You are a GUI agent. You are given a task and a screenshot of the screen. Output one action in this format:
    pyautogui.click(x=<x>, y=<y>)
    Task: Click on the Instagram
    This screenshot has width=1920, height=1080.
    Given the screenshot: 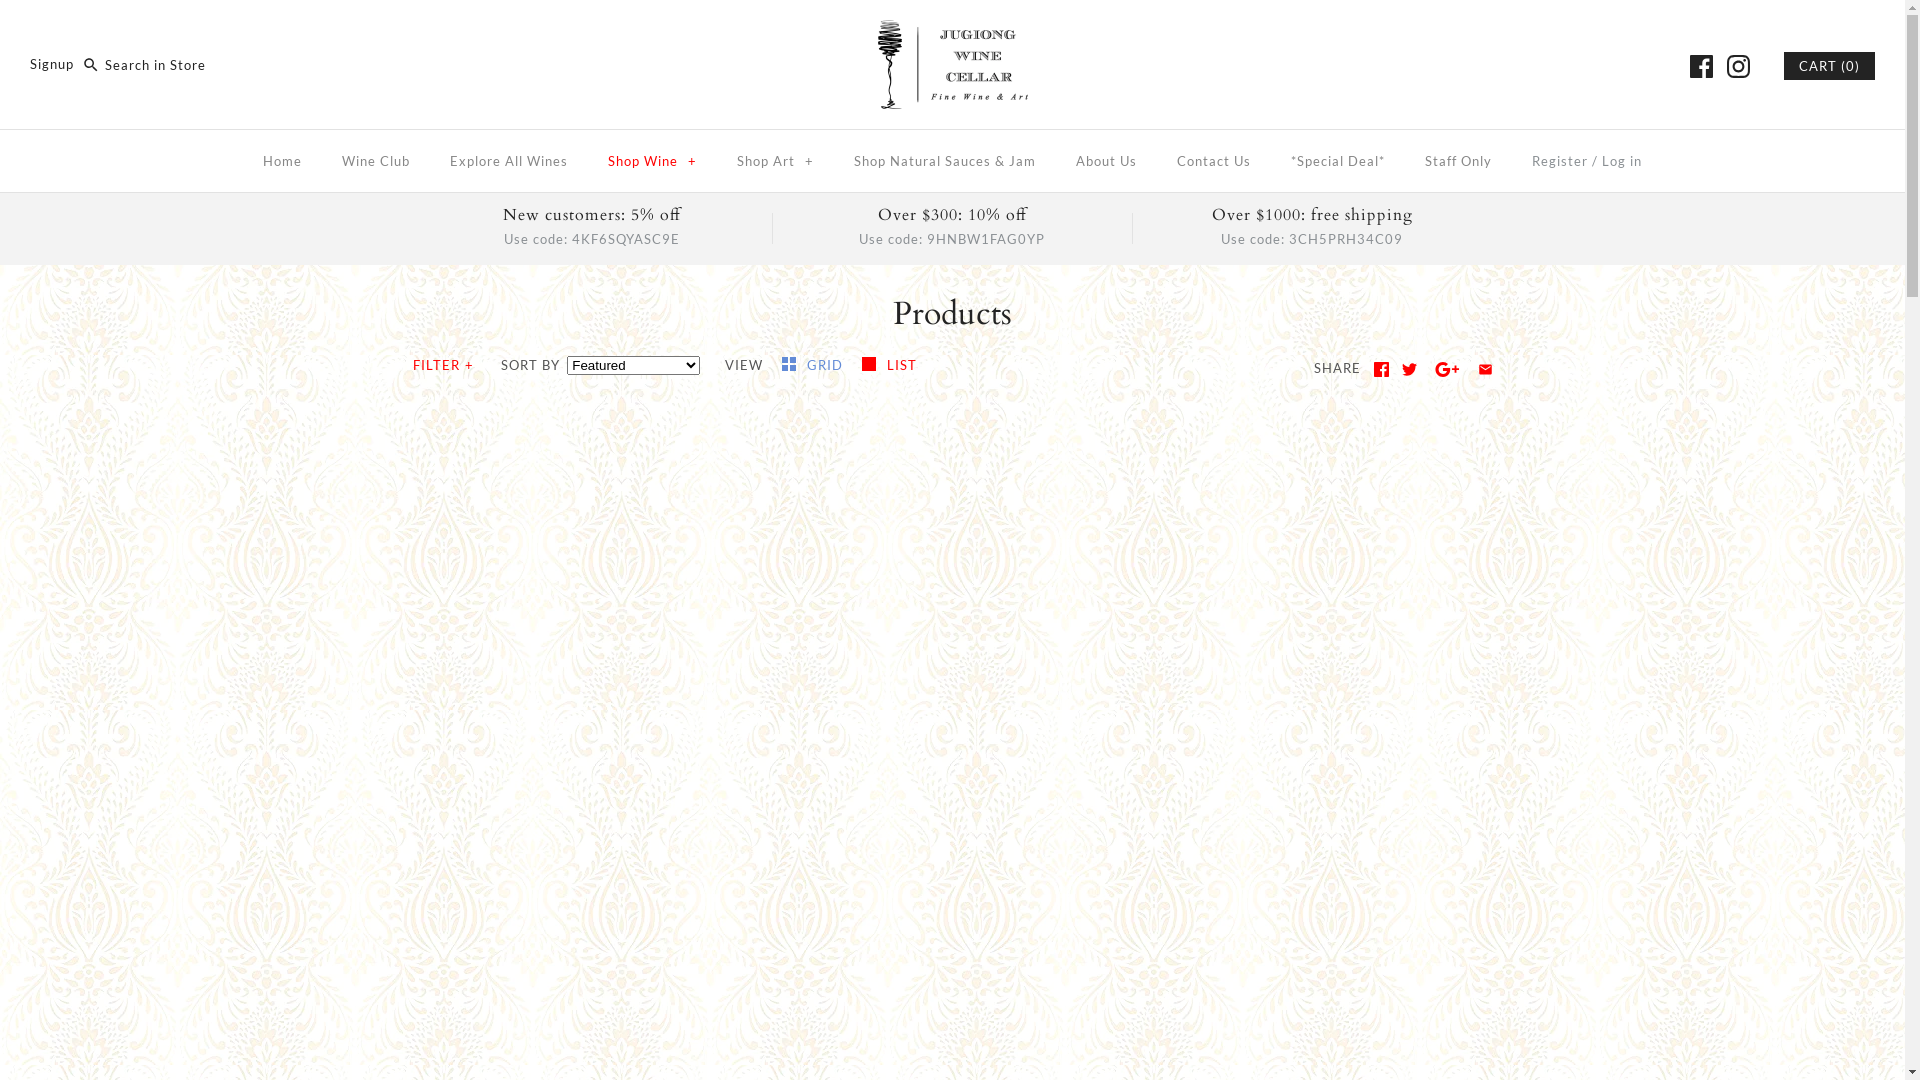 What is the action you would take?
    pyautogui.click(x=1738, y=66)
    